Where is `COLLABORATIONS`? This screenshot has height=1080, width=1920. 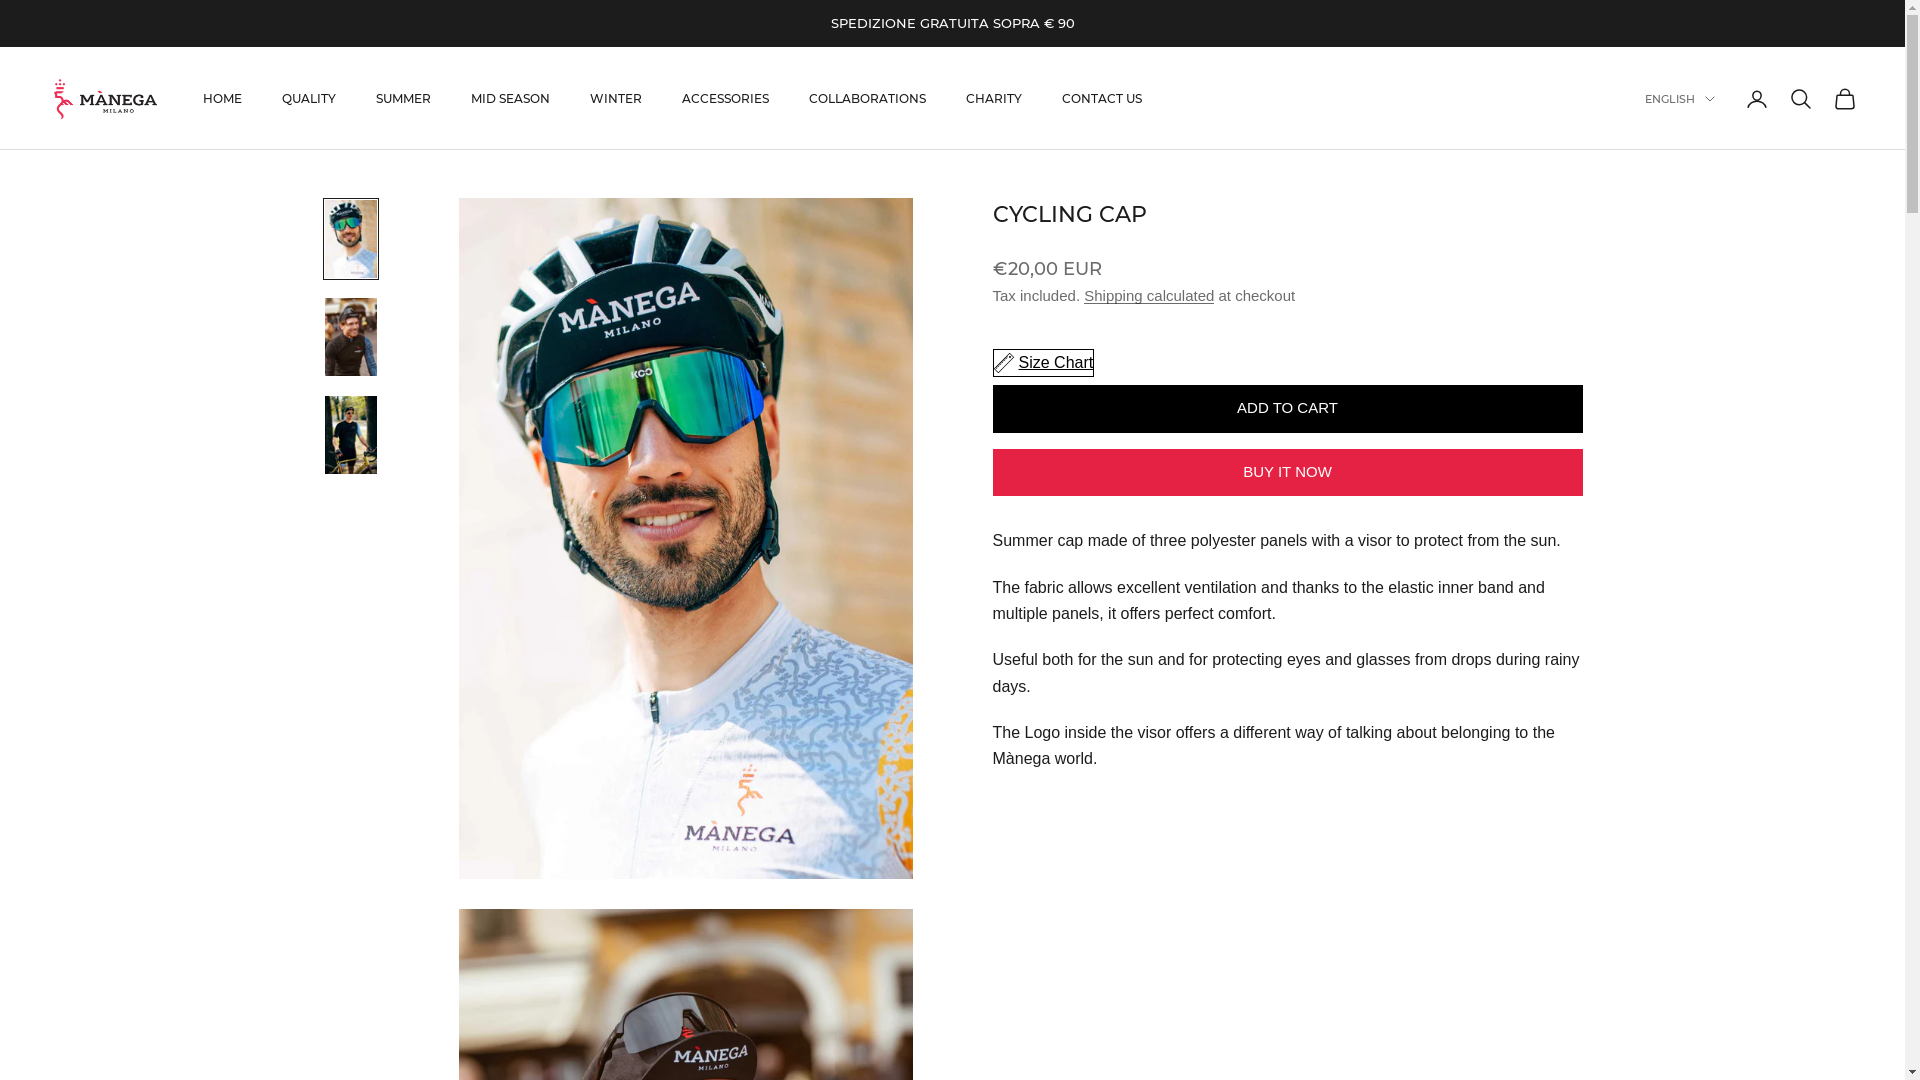 COLLABORATIONS is located at coordinates (868, 99).